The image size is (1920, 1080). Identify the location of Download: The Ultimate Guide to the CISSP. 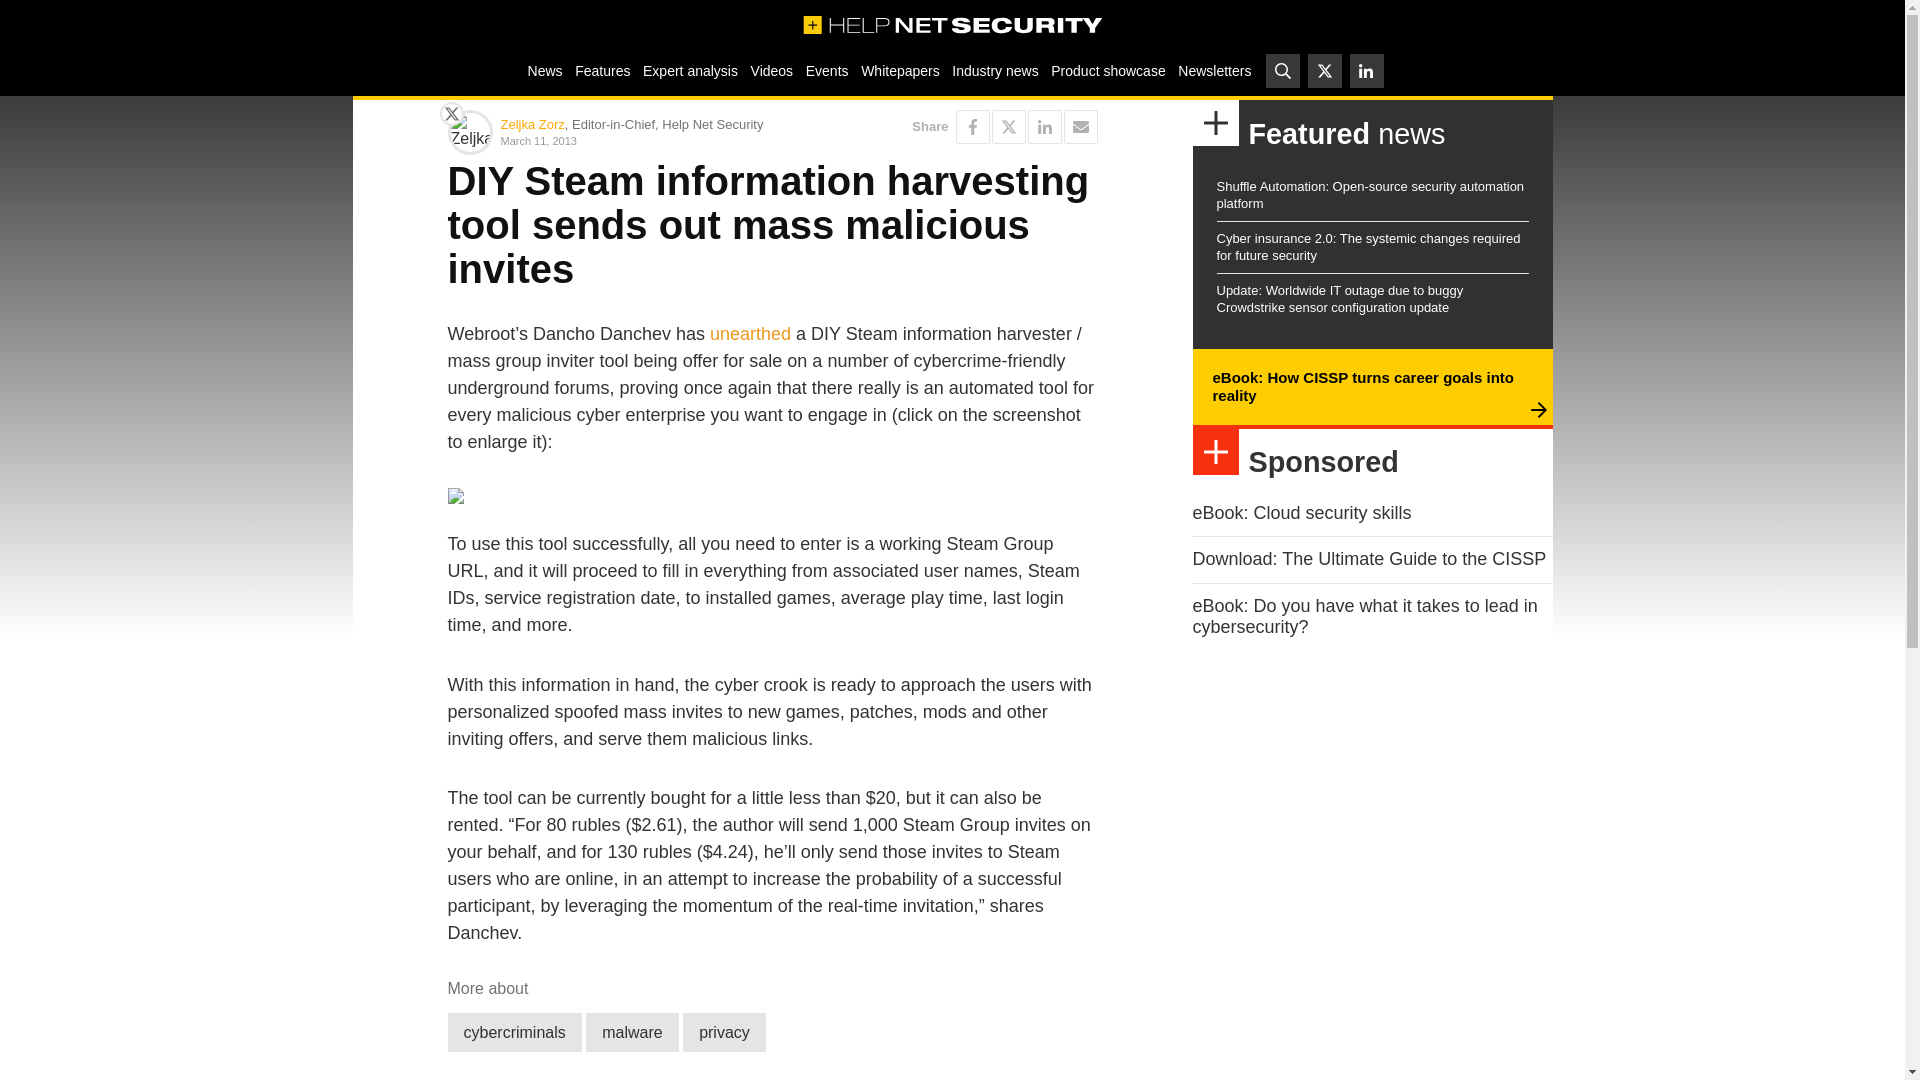
(1368, 558).